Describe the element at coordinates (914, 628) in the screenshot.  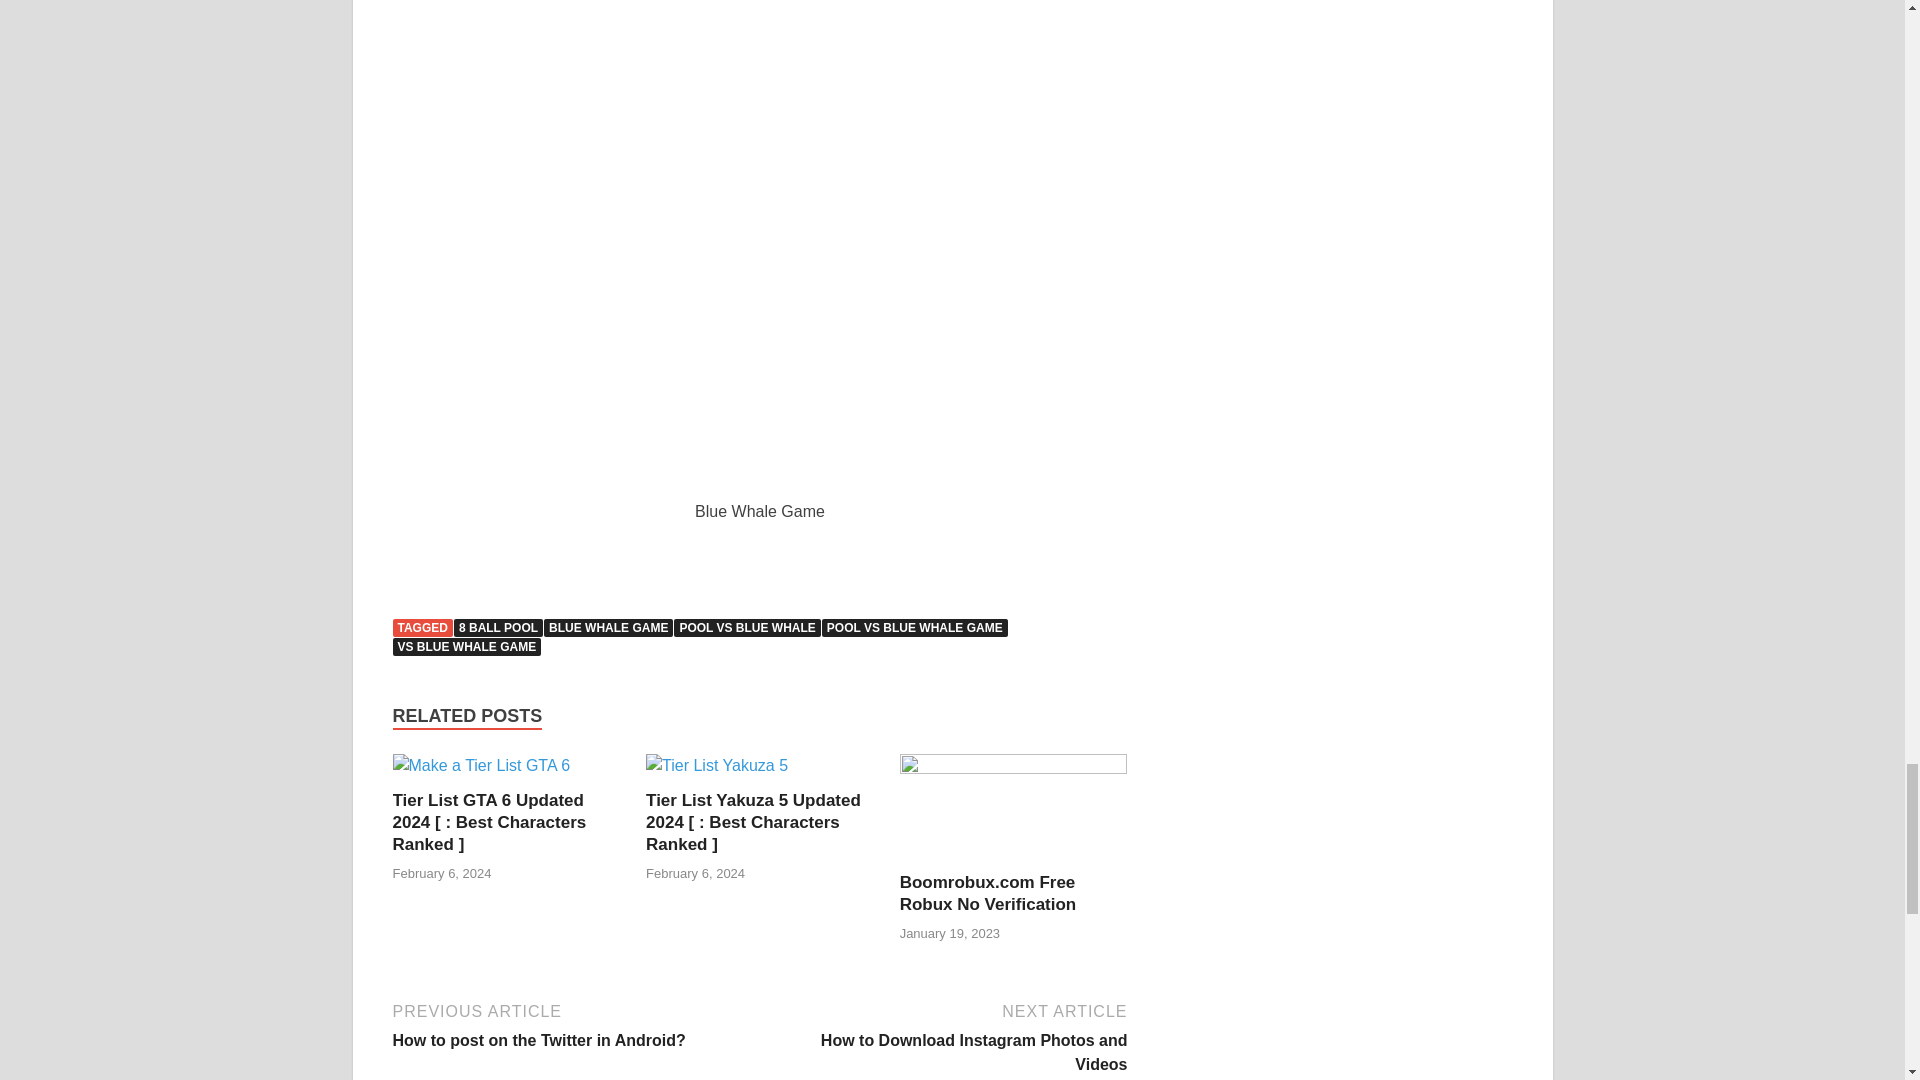
I see `POOL VS BLUE WHALE GAME` at that location.